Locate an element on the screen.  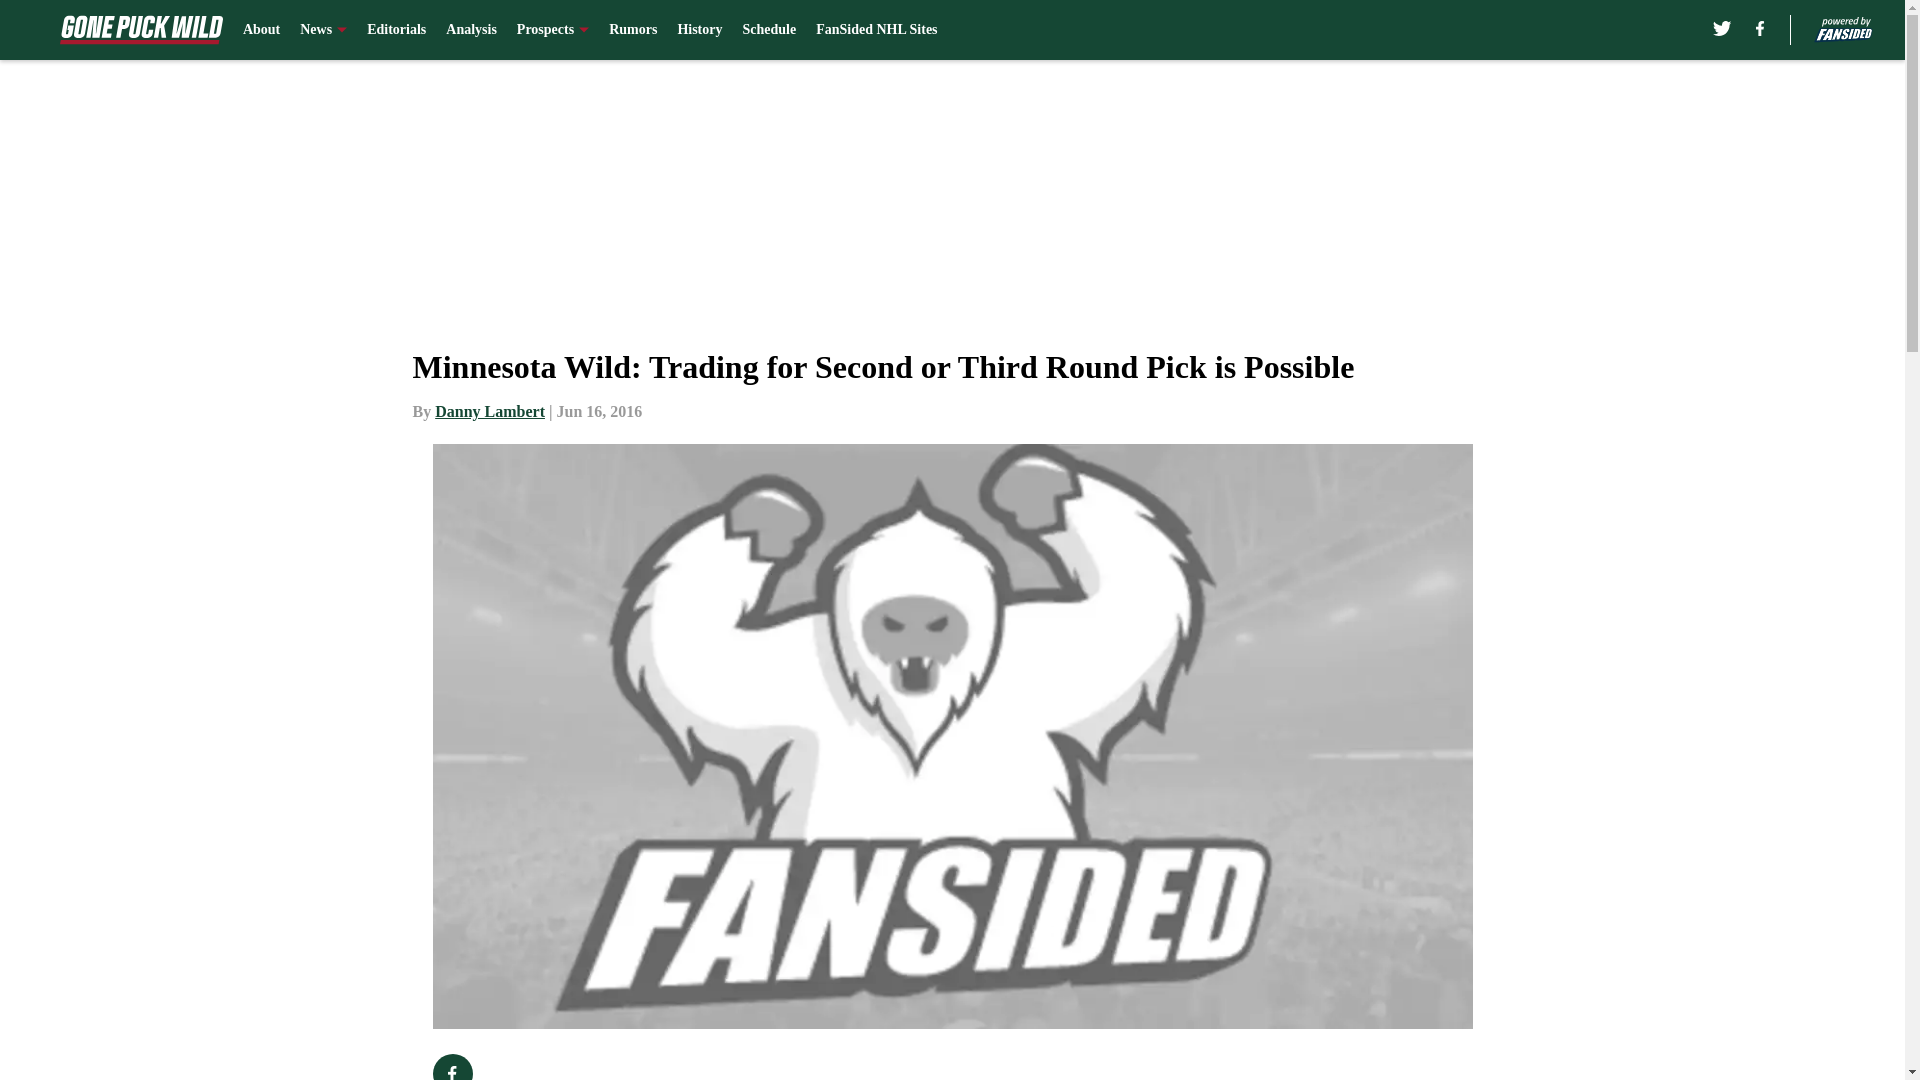
Schedule is located at coordinates (768, 30).